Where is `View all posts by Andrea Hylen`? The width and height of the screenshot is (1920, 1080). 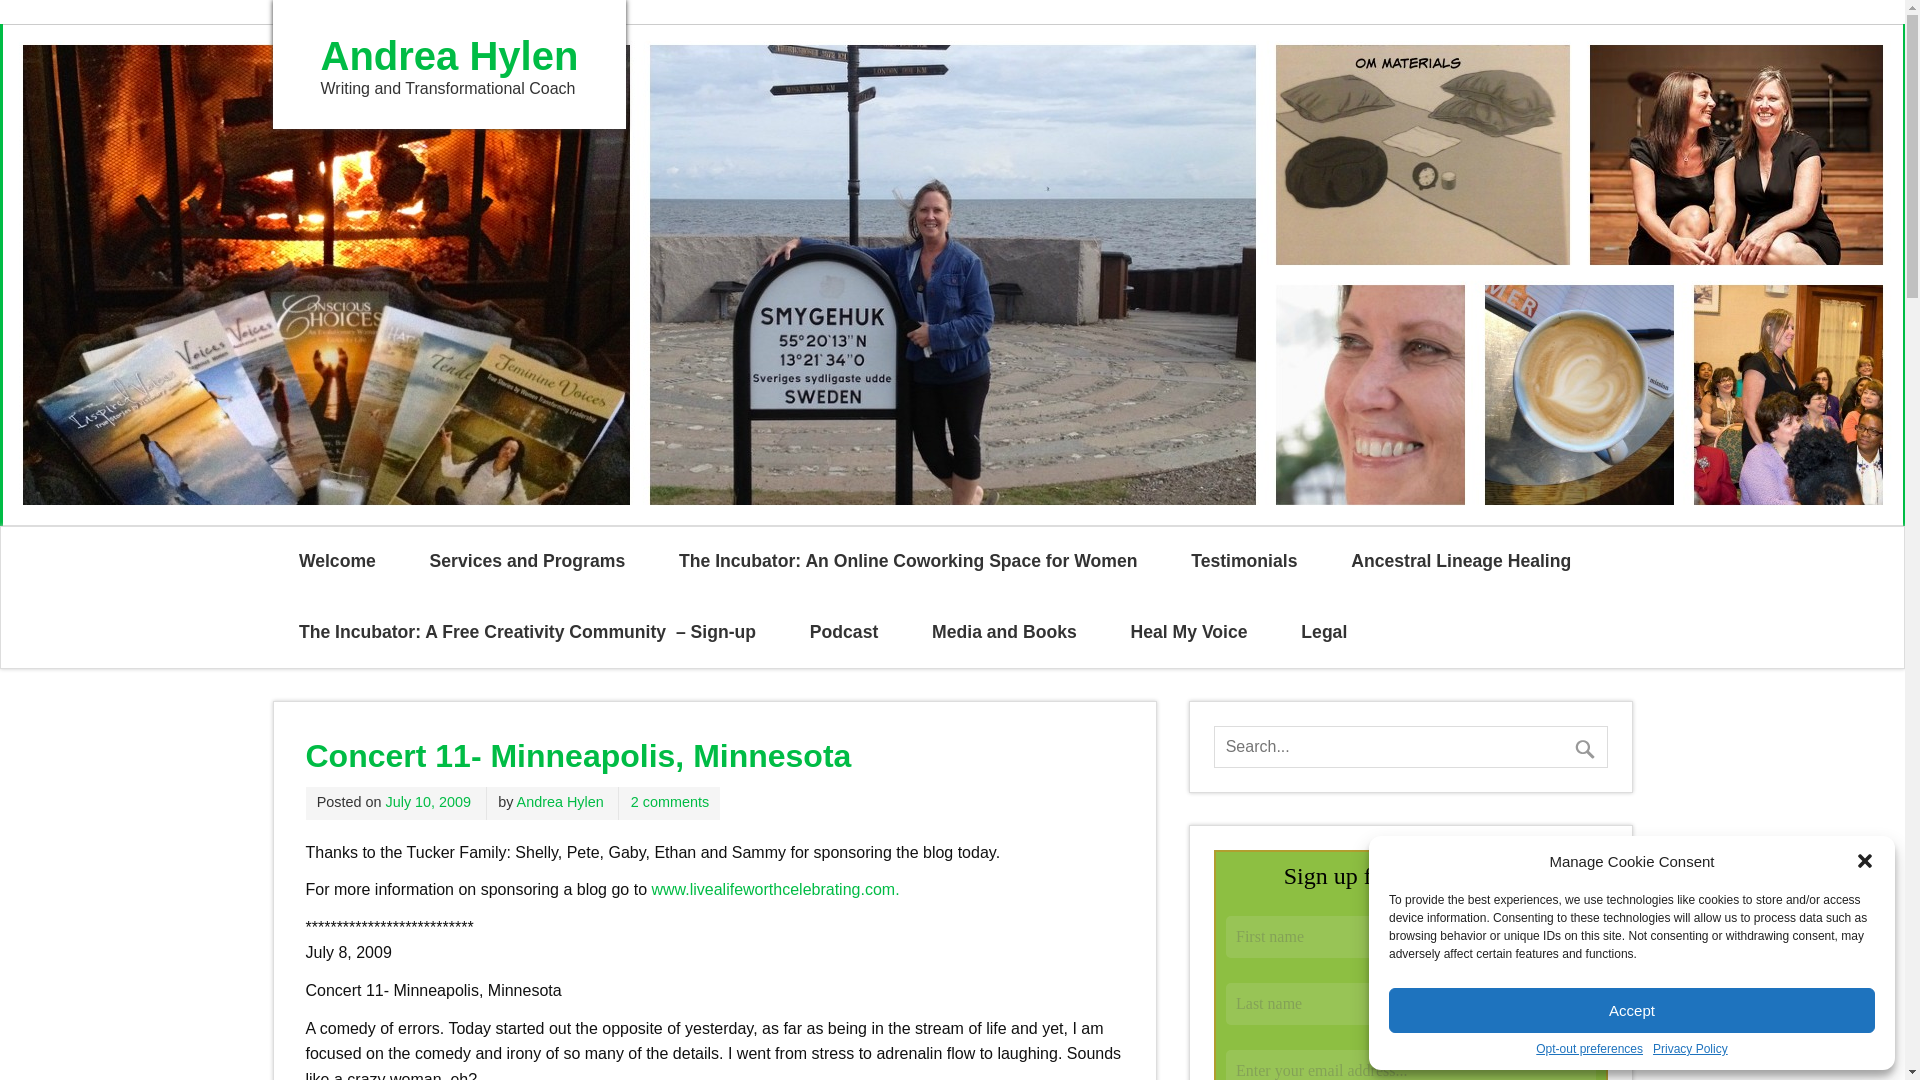 View all posts by Andrea Hylen is located at coordinates (560, 802).